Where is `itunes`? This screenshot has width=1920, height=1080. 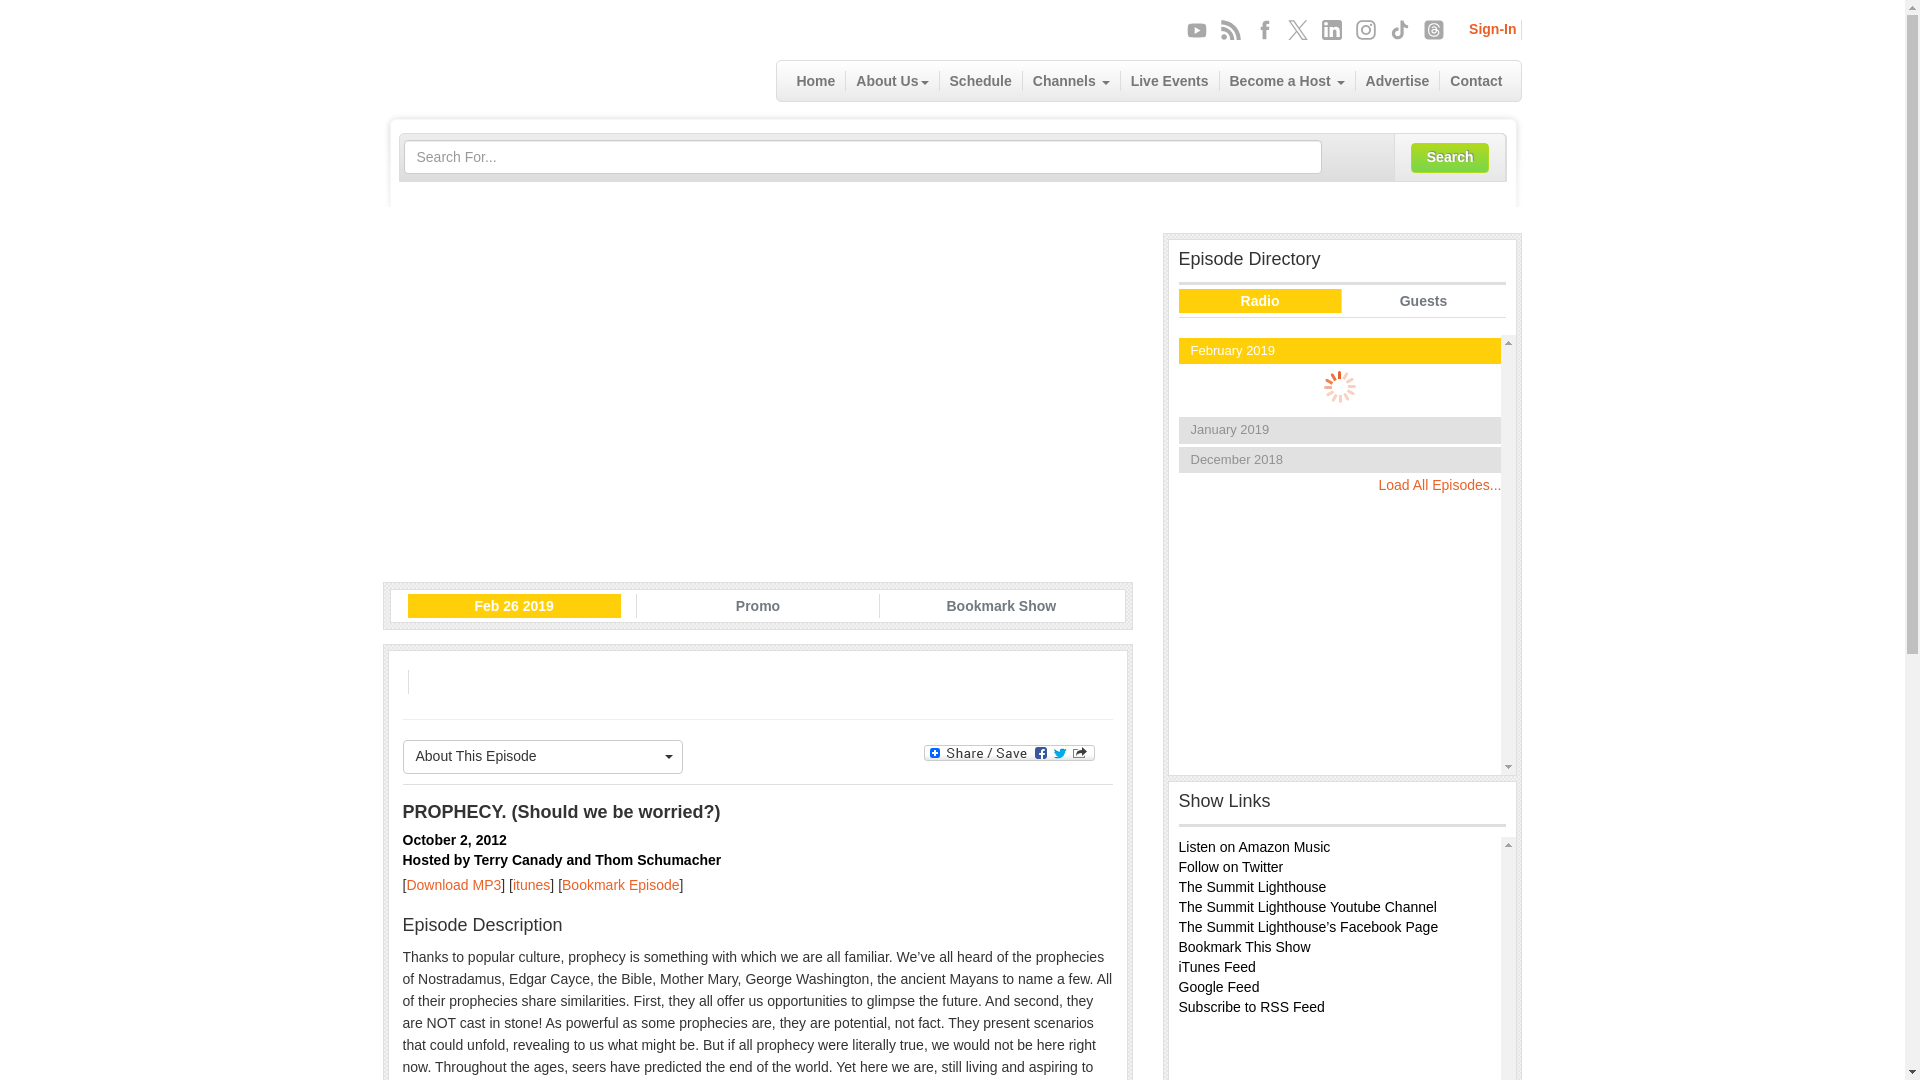
itunes is located at coordinates (530, 884).